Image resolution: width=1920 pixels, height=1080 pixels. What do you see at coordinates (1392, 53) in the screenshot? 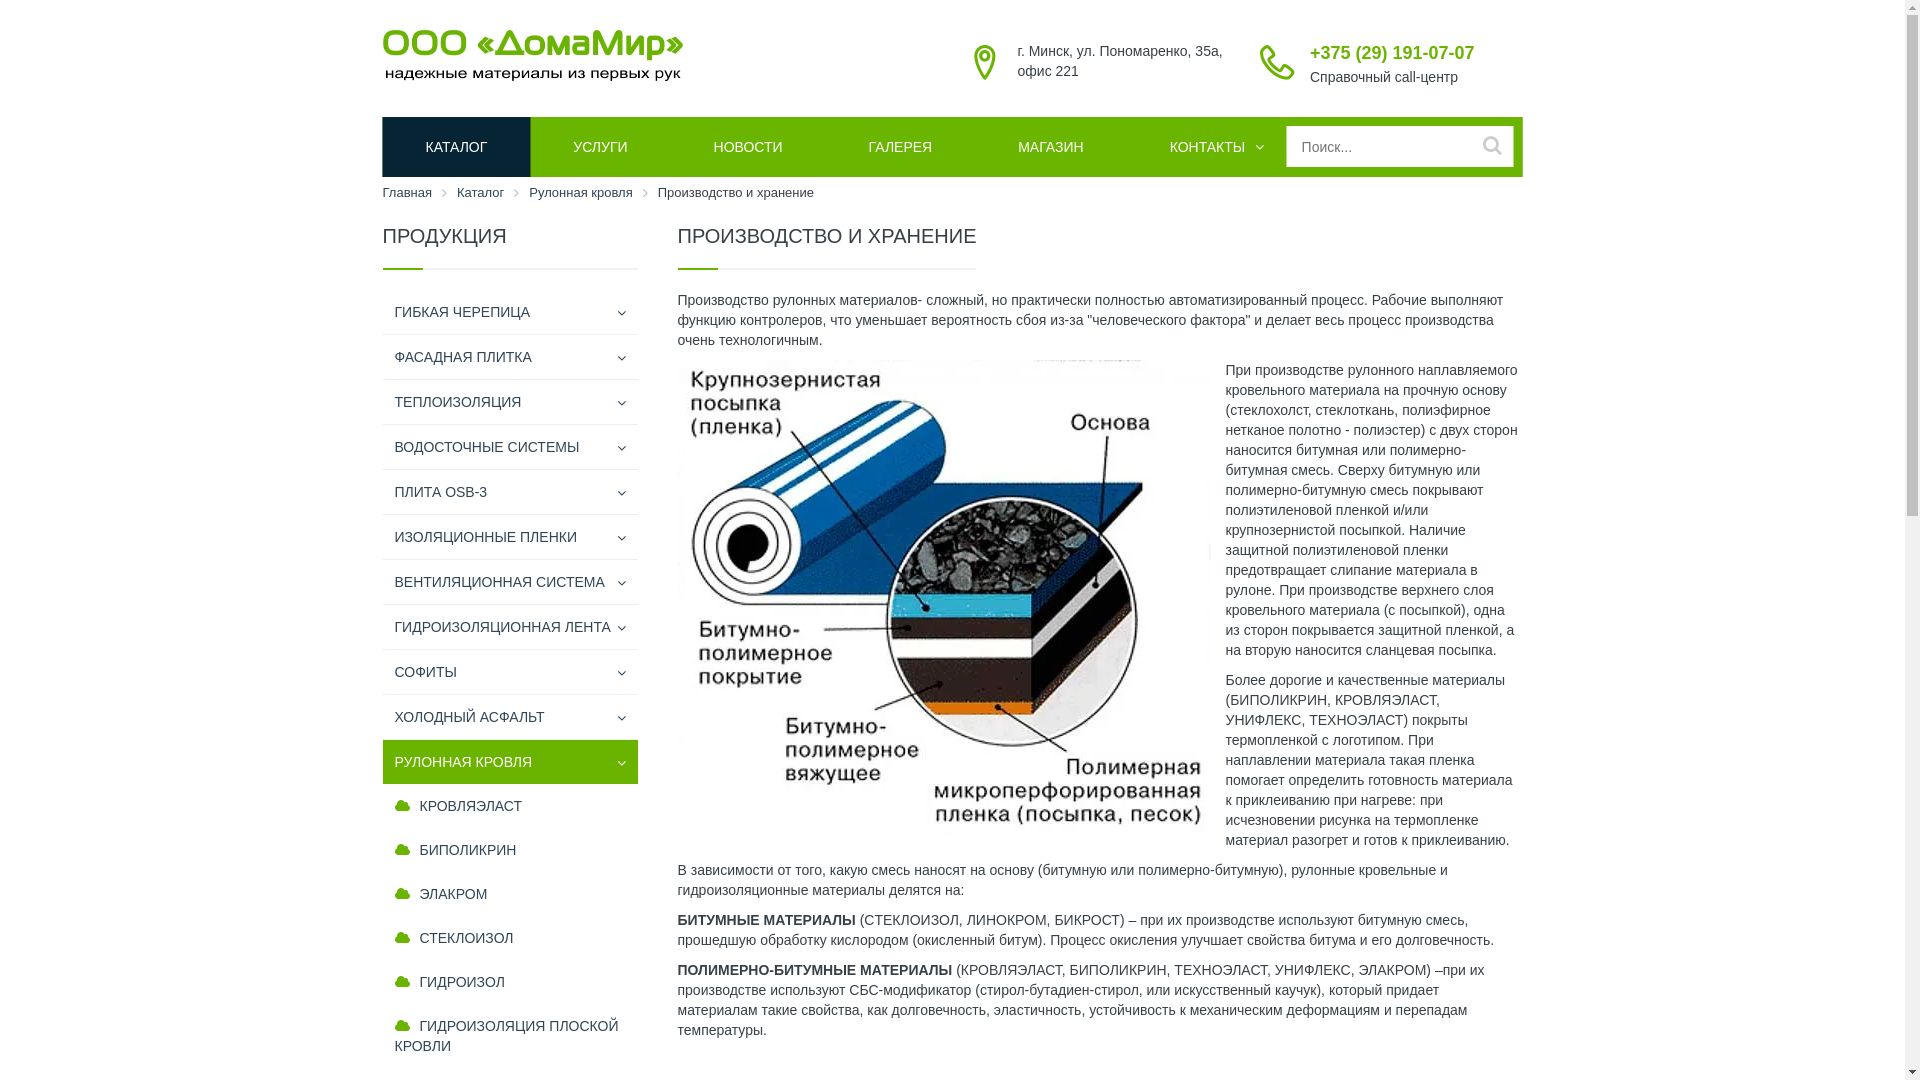
I see `+375 (29) 191-07-07` at bounding box center [1392, 53].